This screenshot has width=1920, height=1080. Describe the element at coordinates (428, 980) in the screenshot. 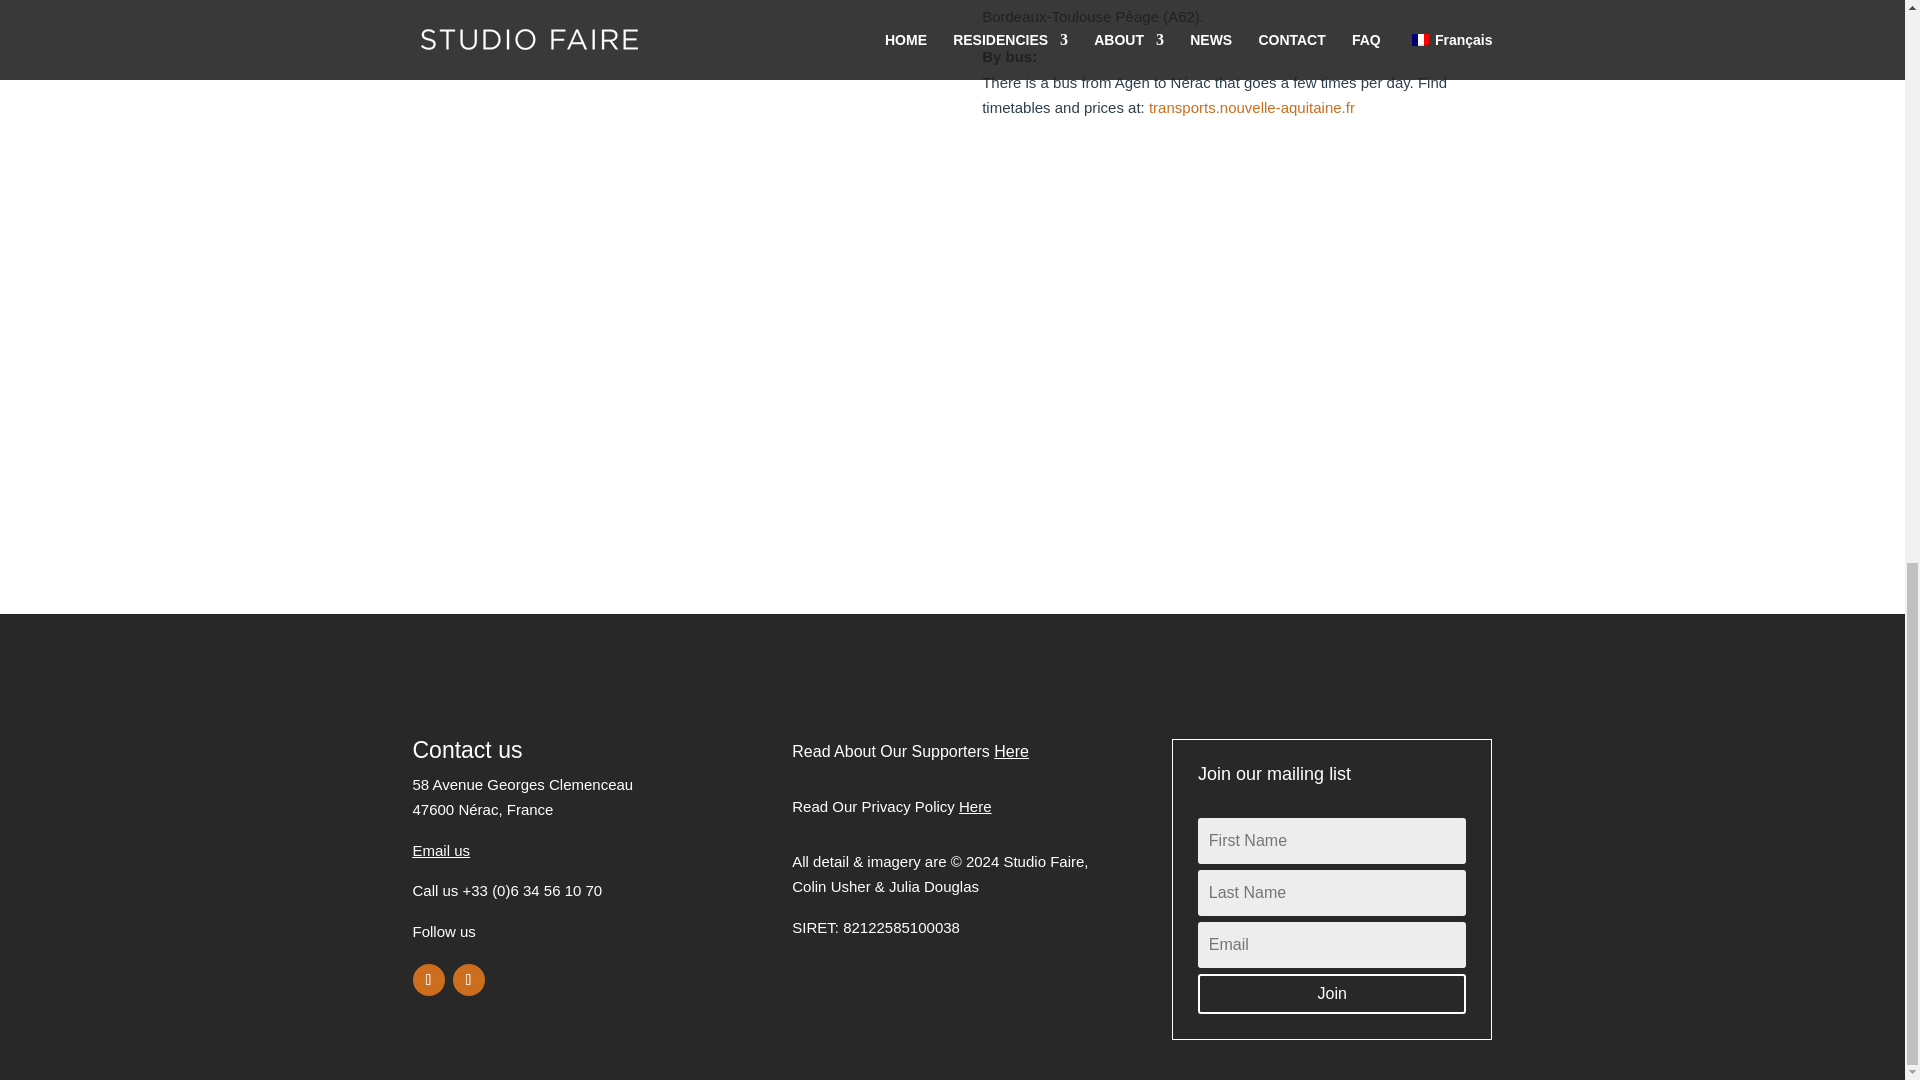

I see `Follow on Facebook` at that location.